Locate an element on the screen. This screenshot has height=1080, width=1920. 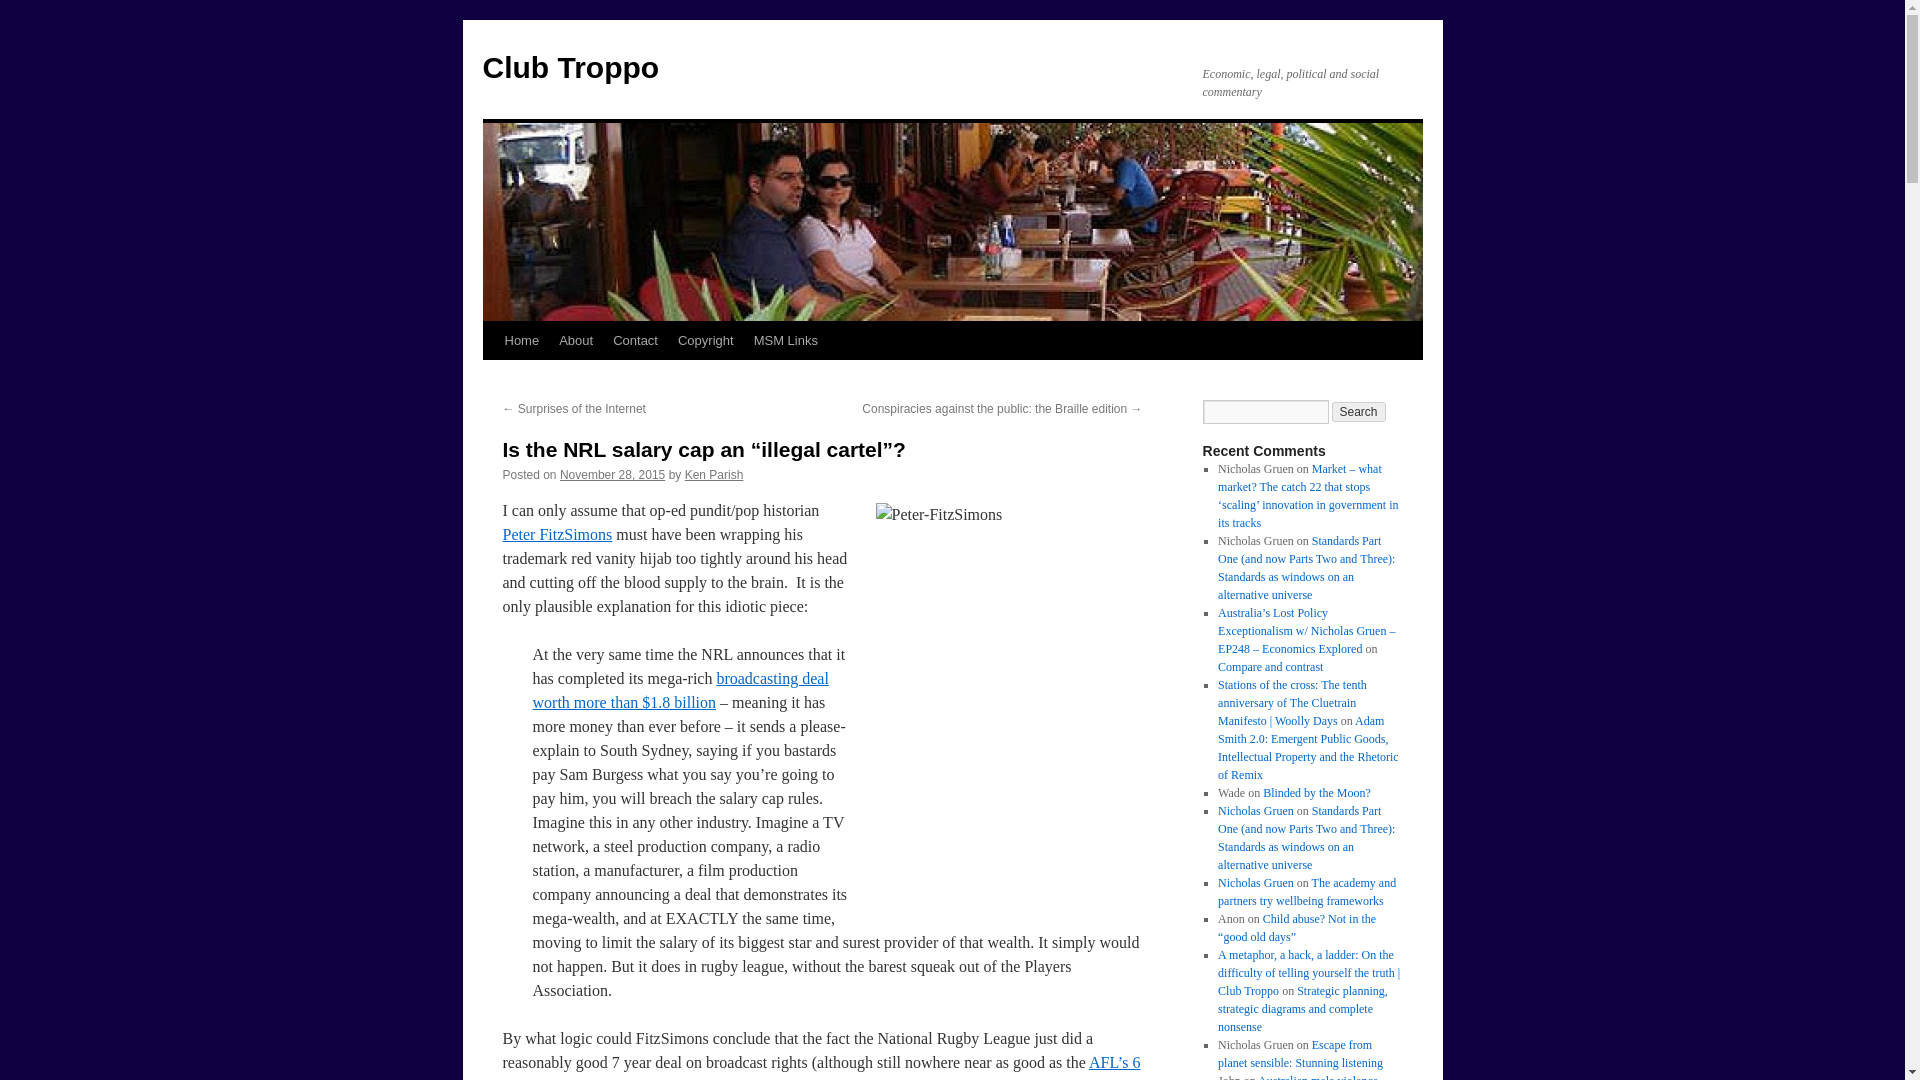
4:25 pm is located at coordinates (612, 474).